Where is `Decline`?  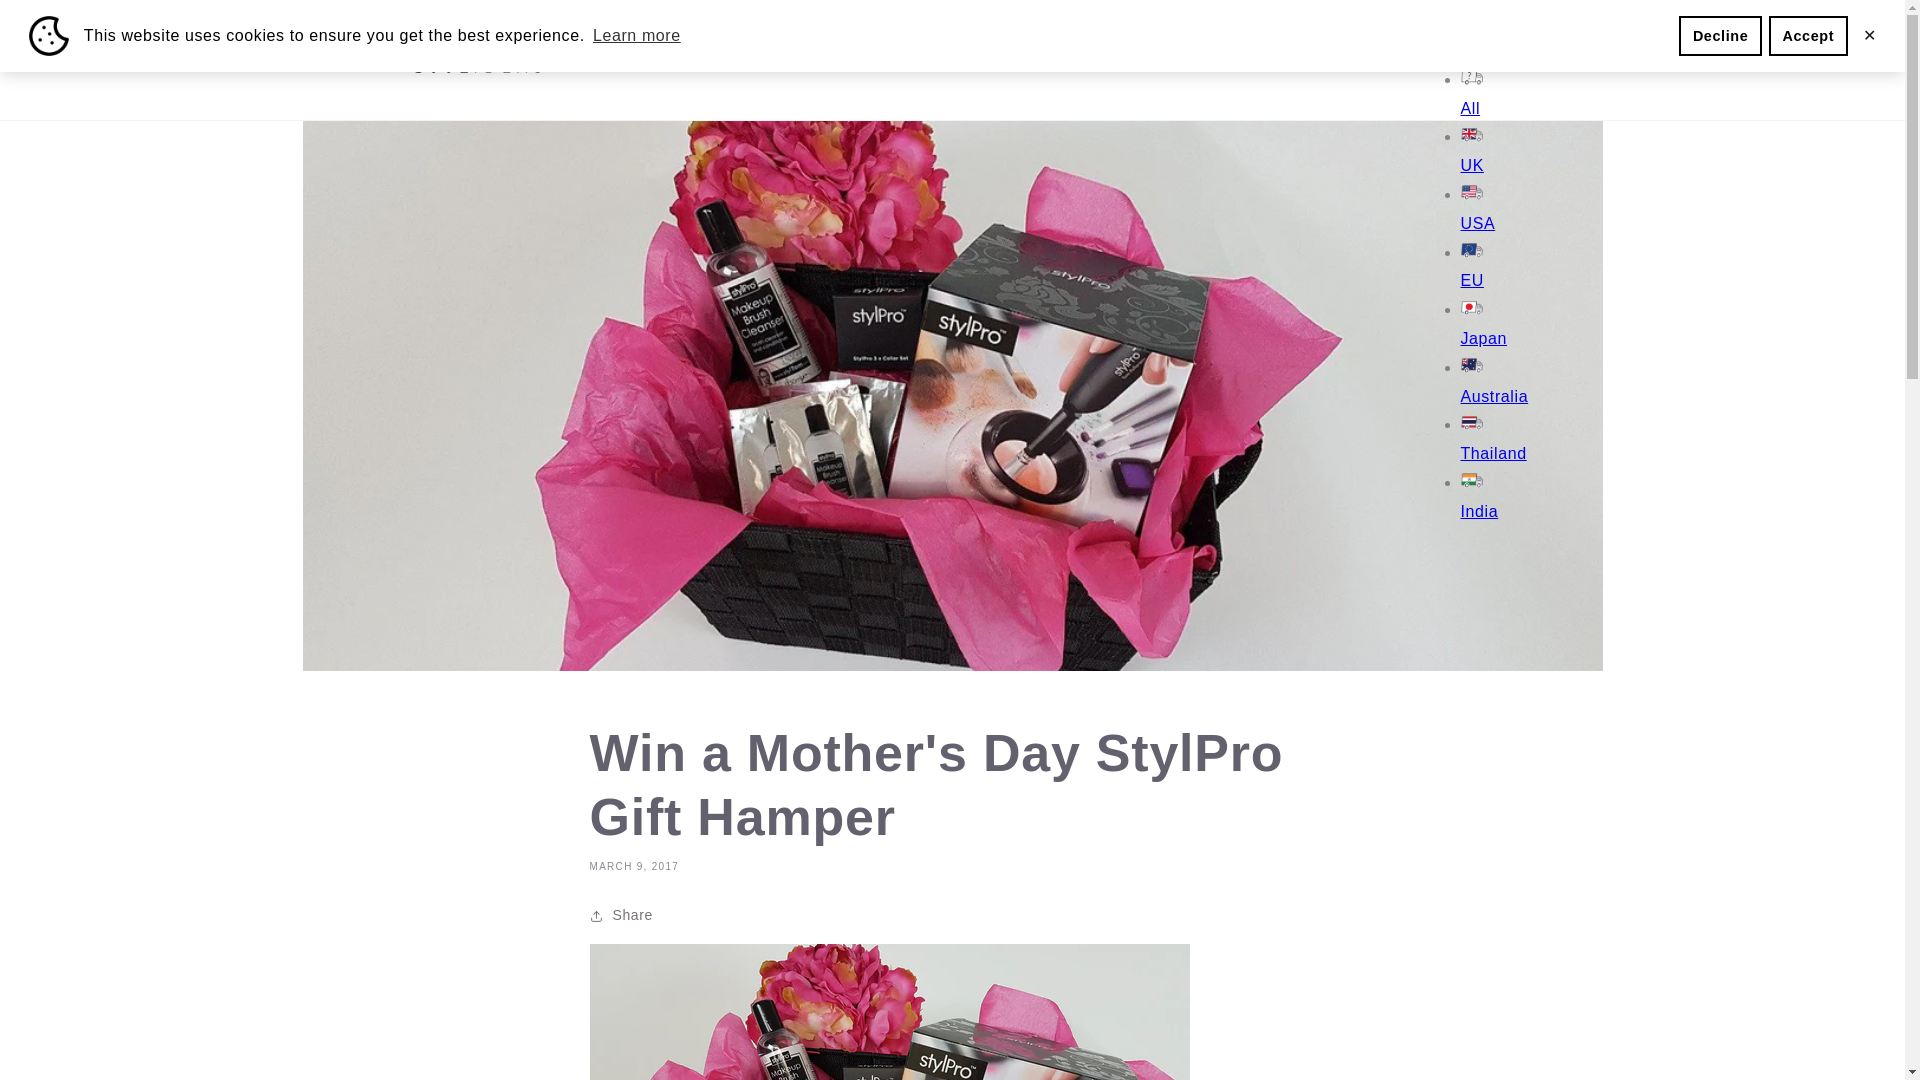 Decline is located at coordinates (1719, 36).